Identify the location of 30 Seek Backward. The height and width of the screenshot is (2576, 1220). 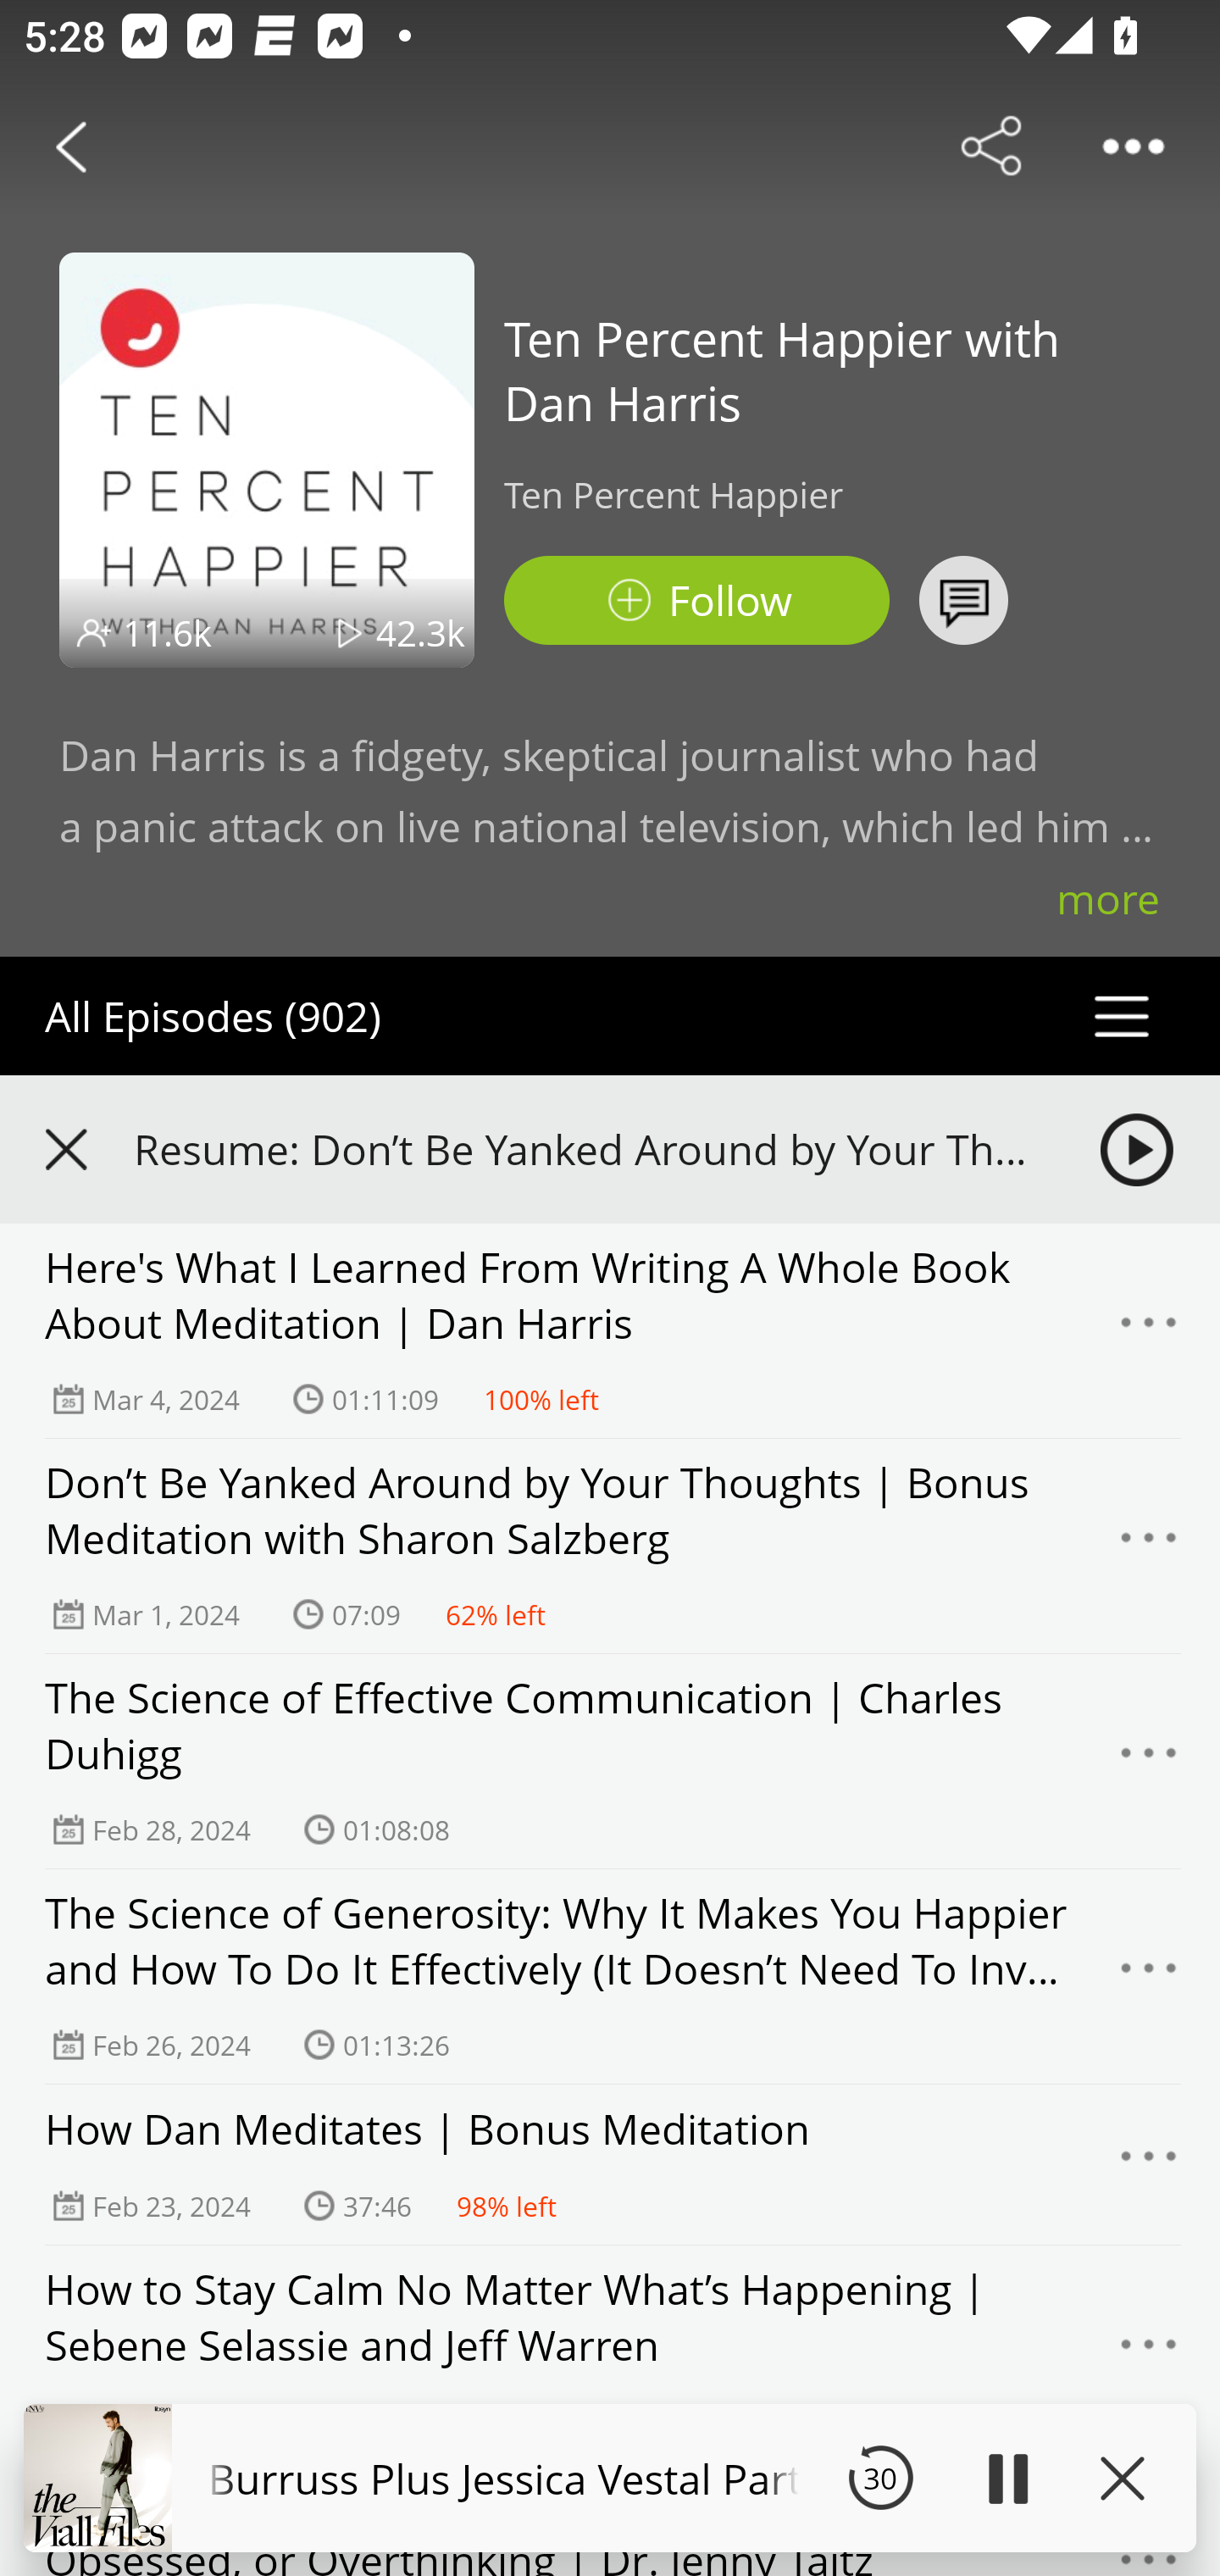
(880, 2478).